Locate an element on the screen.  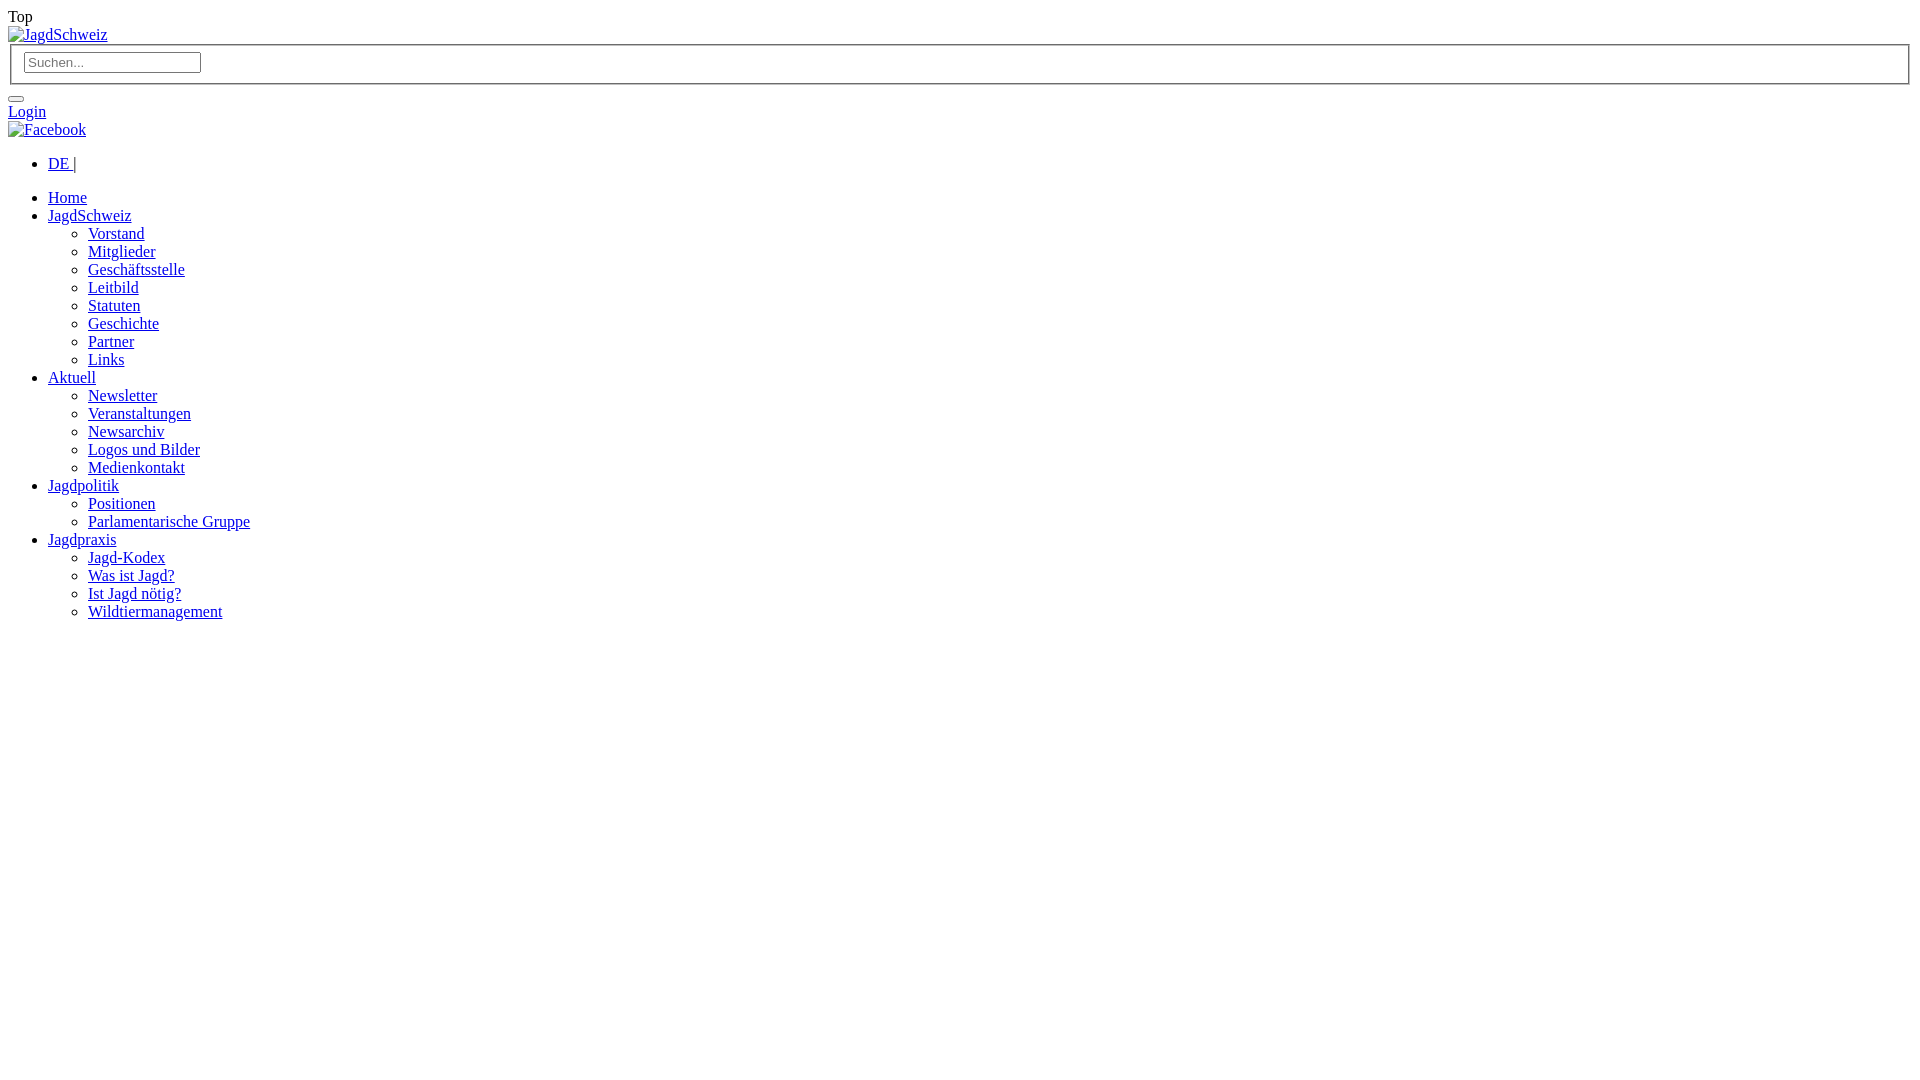
JagdSchweiz is located at coordinates (90, 216).